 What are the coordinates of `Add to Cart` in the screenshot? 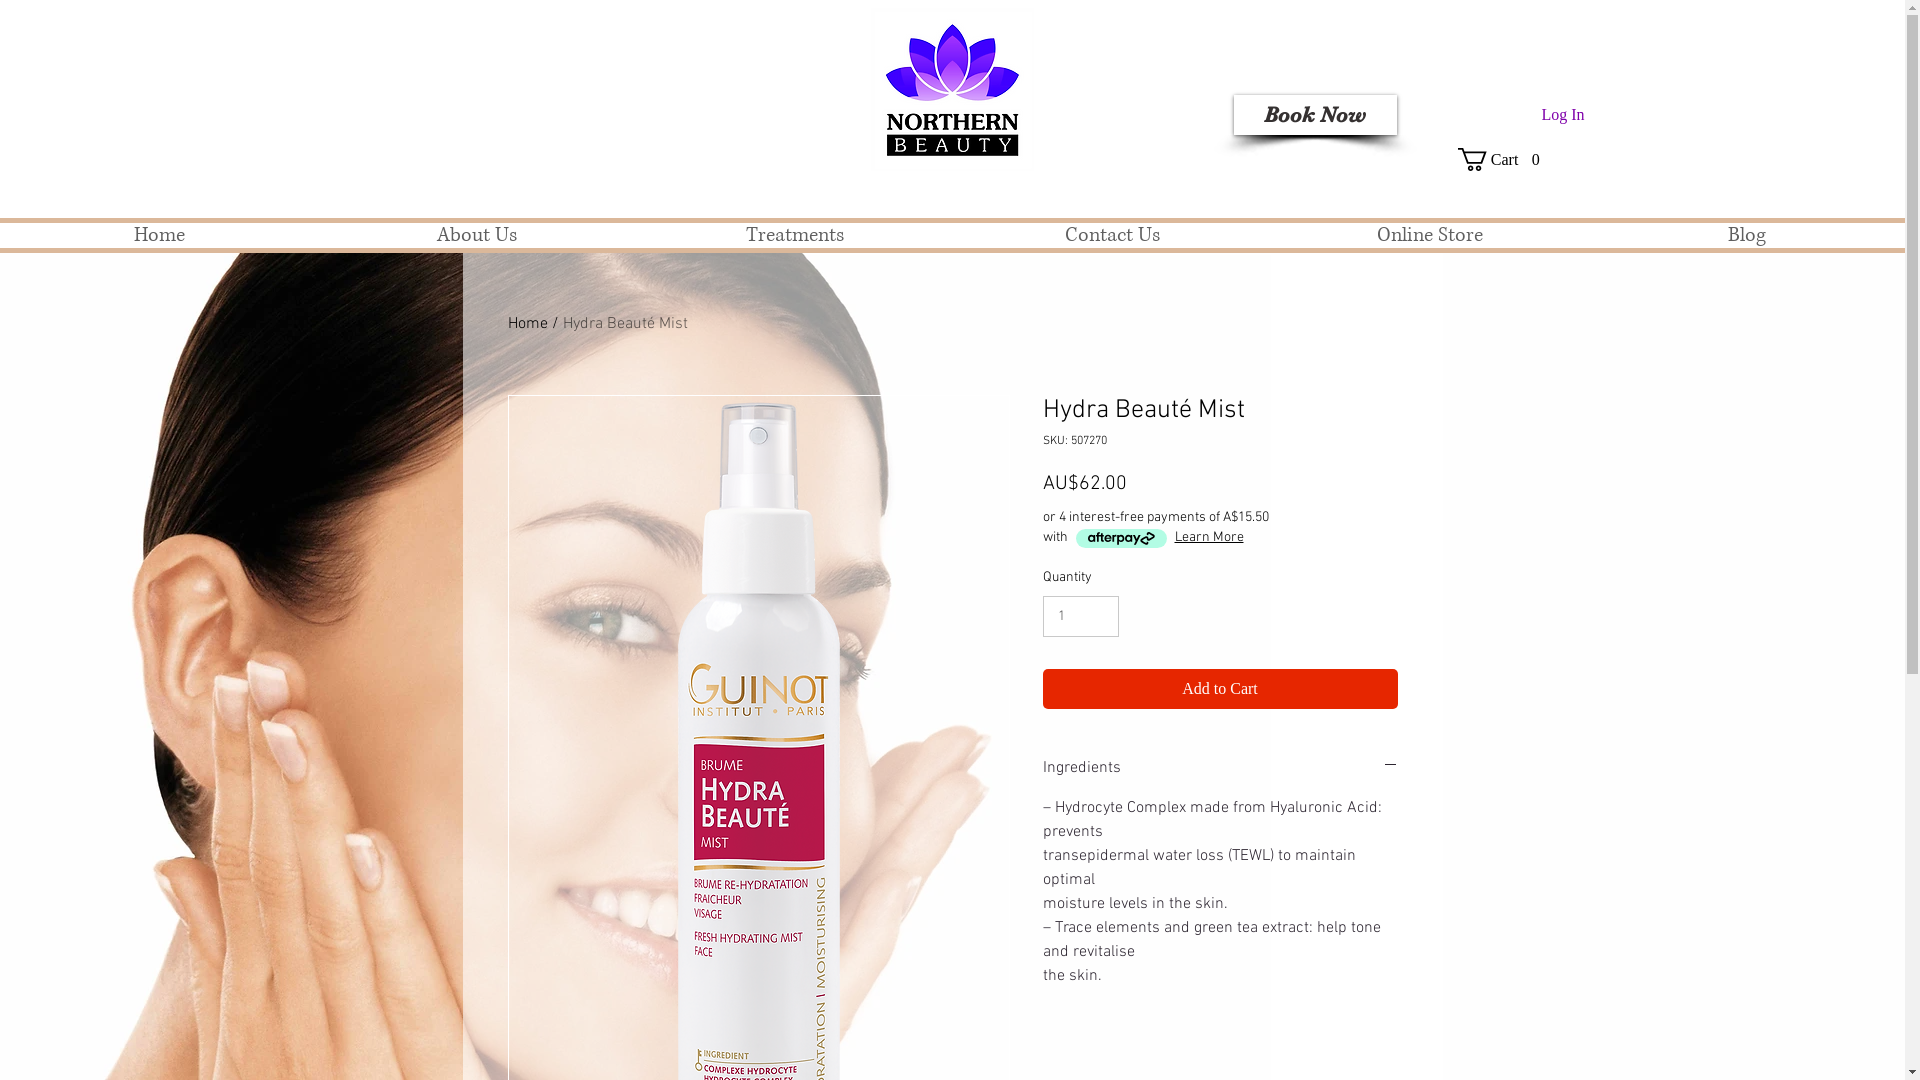 It's located at (1220, 689).